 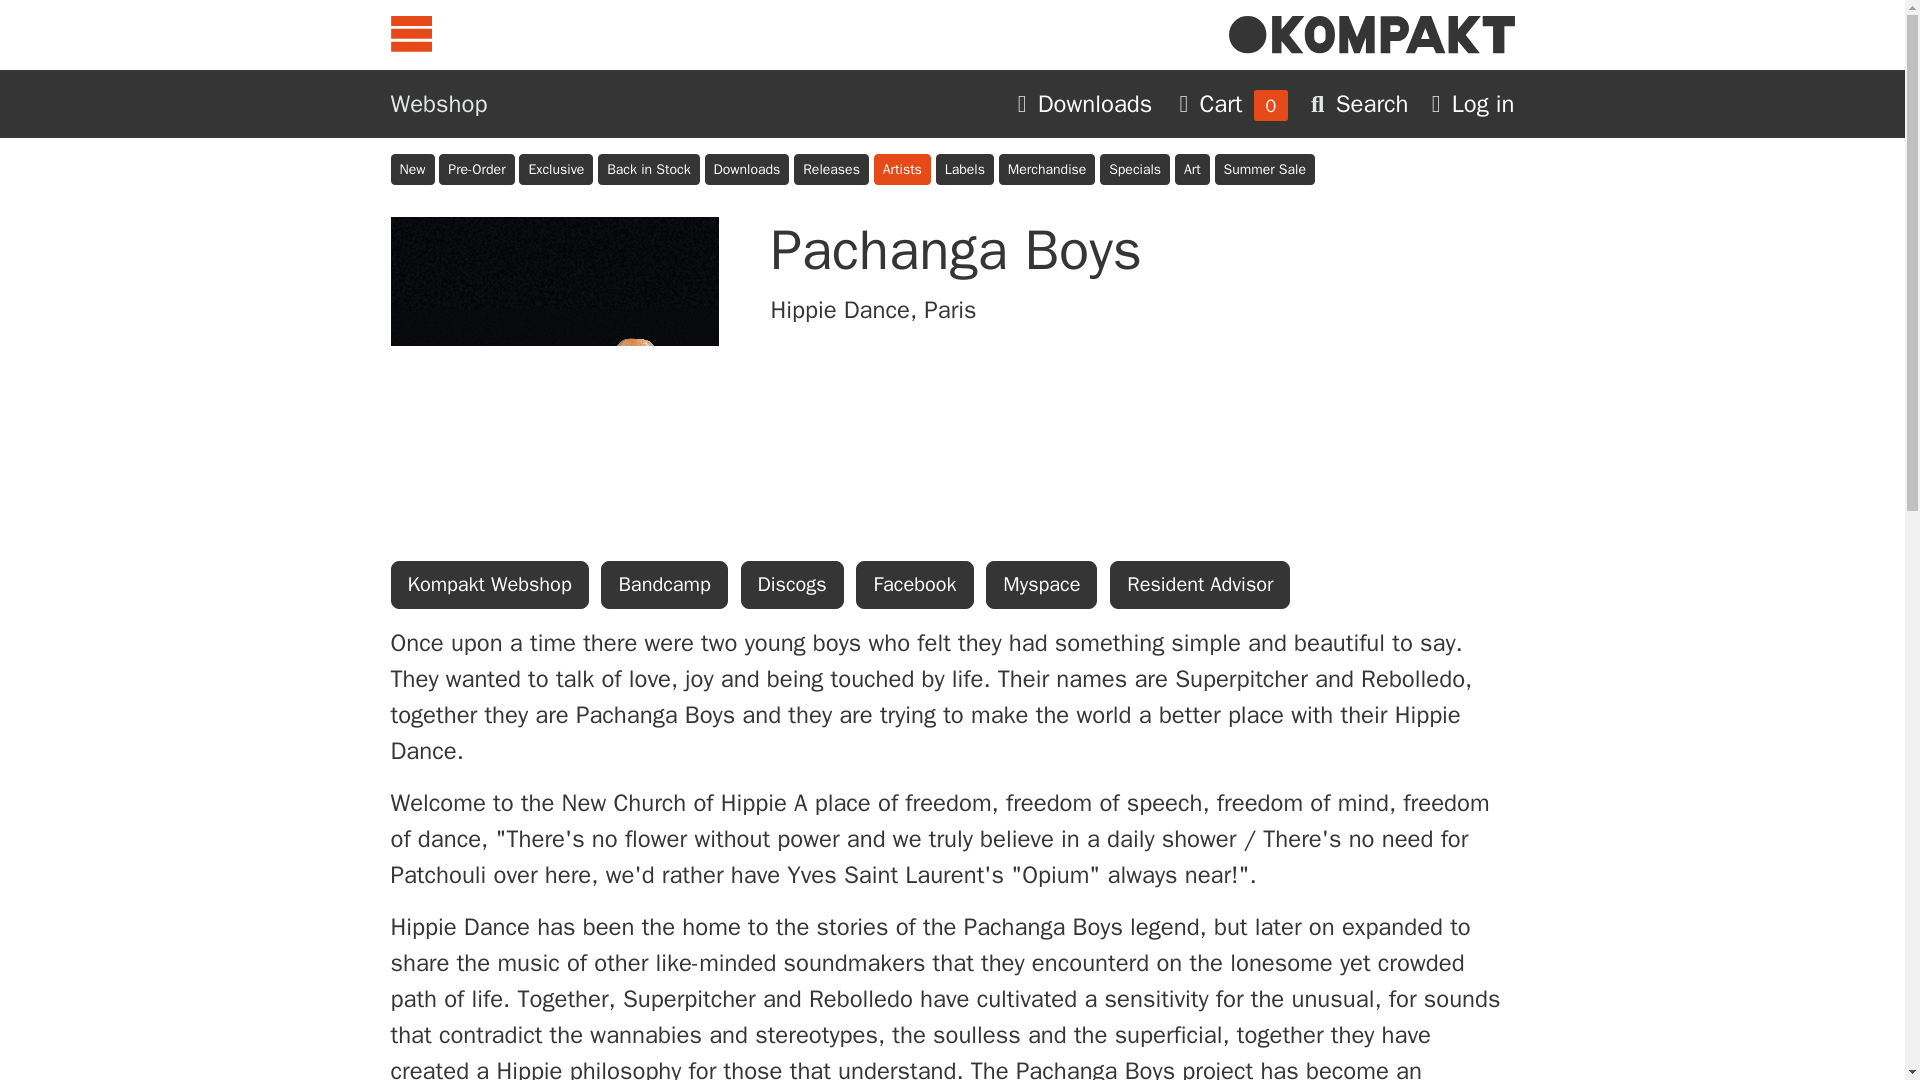 What do you see at coordinates (832, 169) in the screenshot?
I see `Releases` at bounding box center [832, 169].